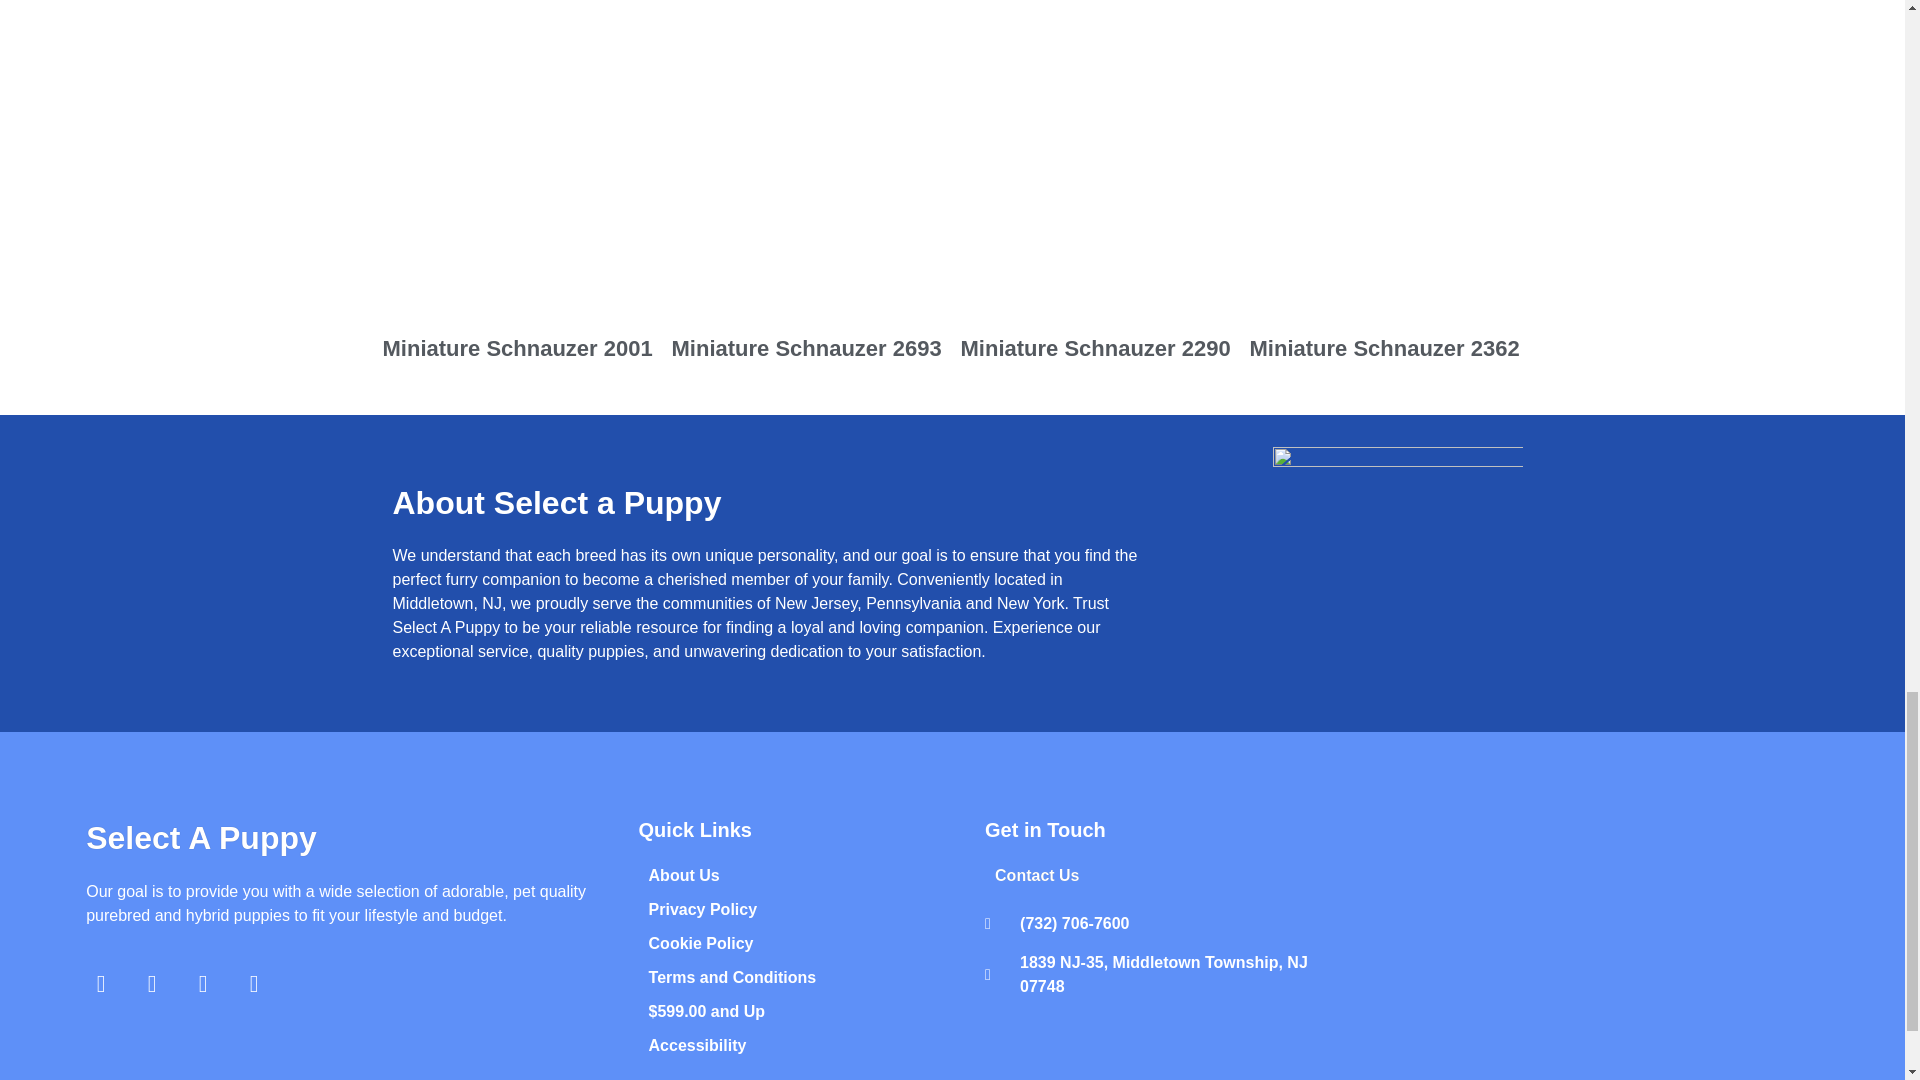 Image resolution: width=1920 pixels, height=1080 pixels. What do you see at coordinates (819, 876) in the screenshot?
I see `About Us` at bounding box center [819, 876].